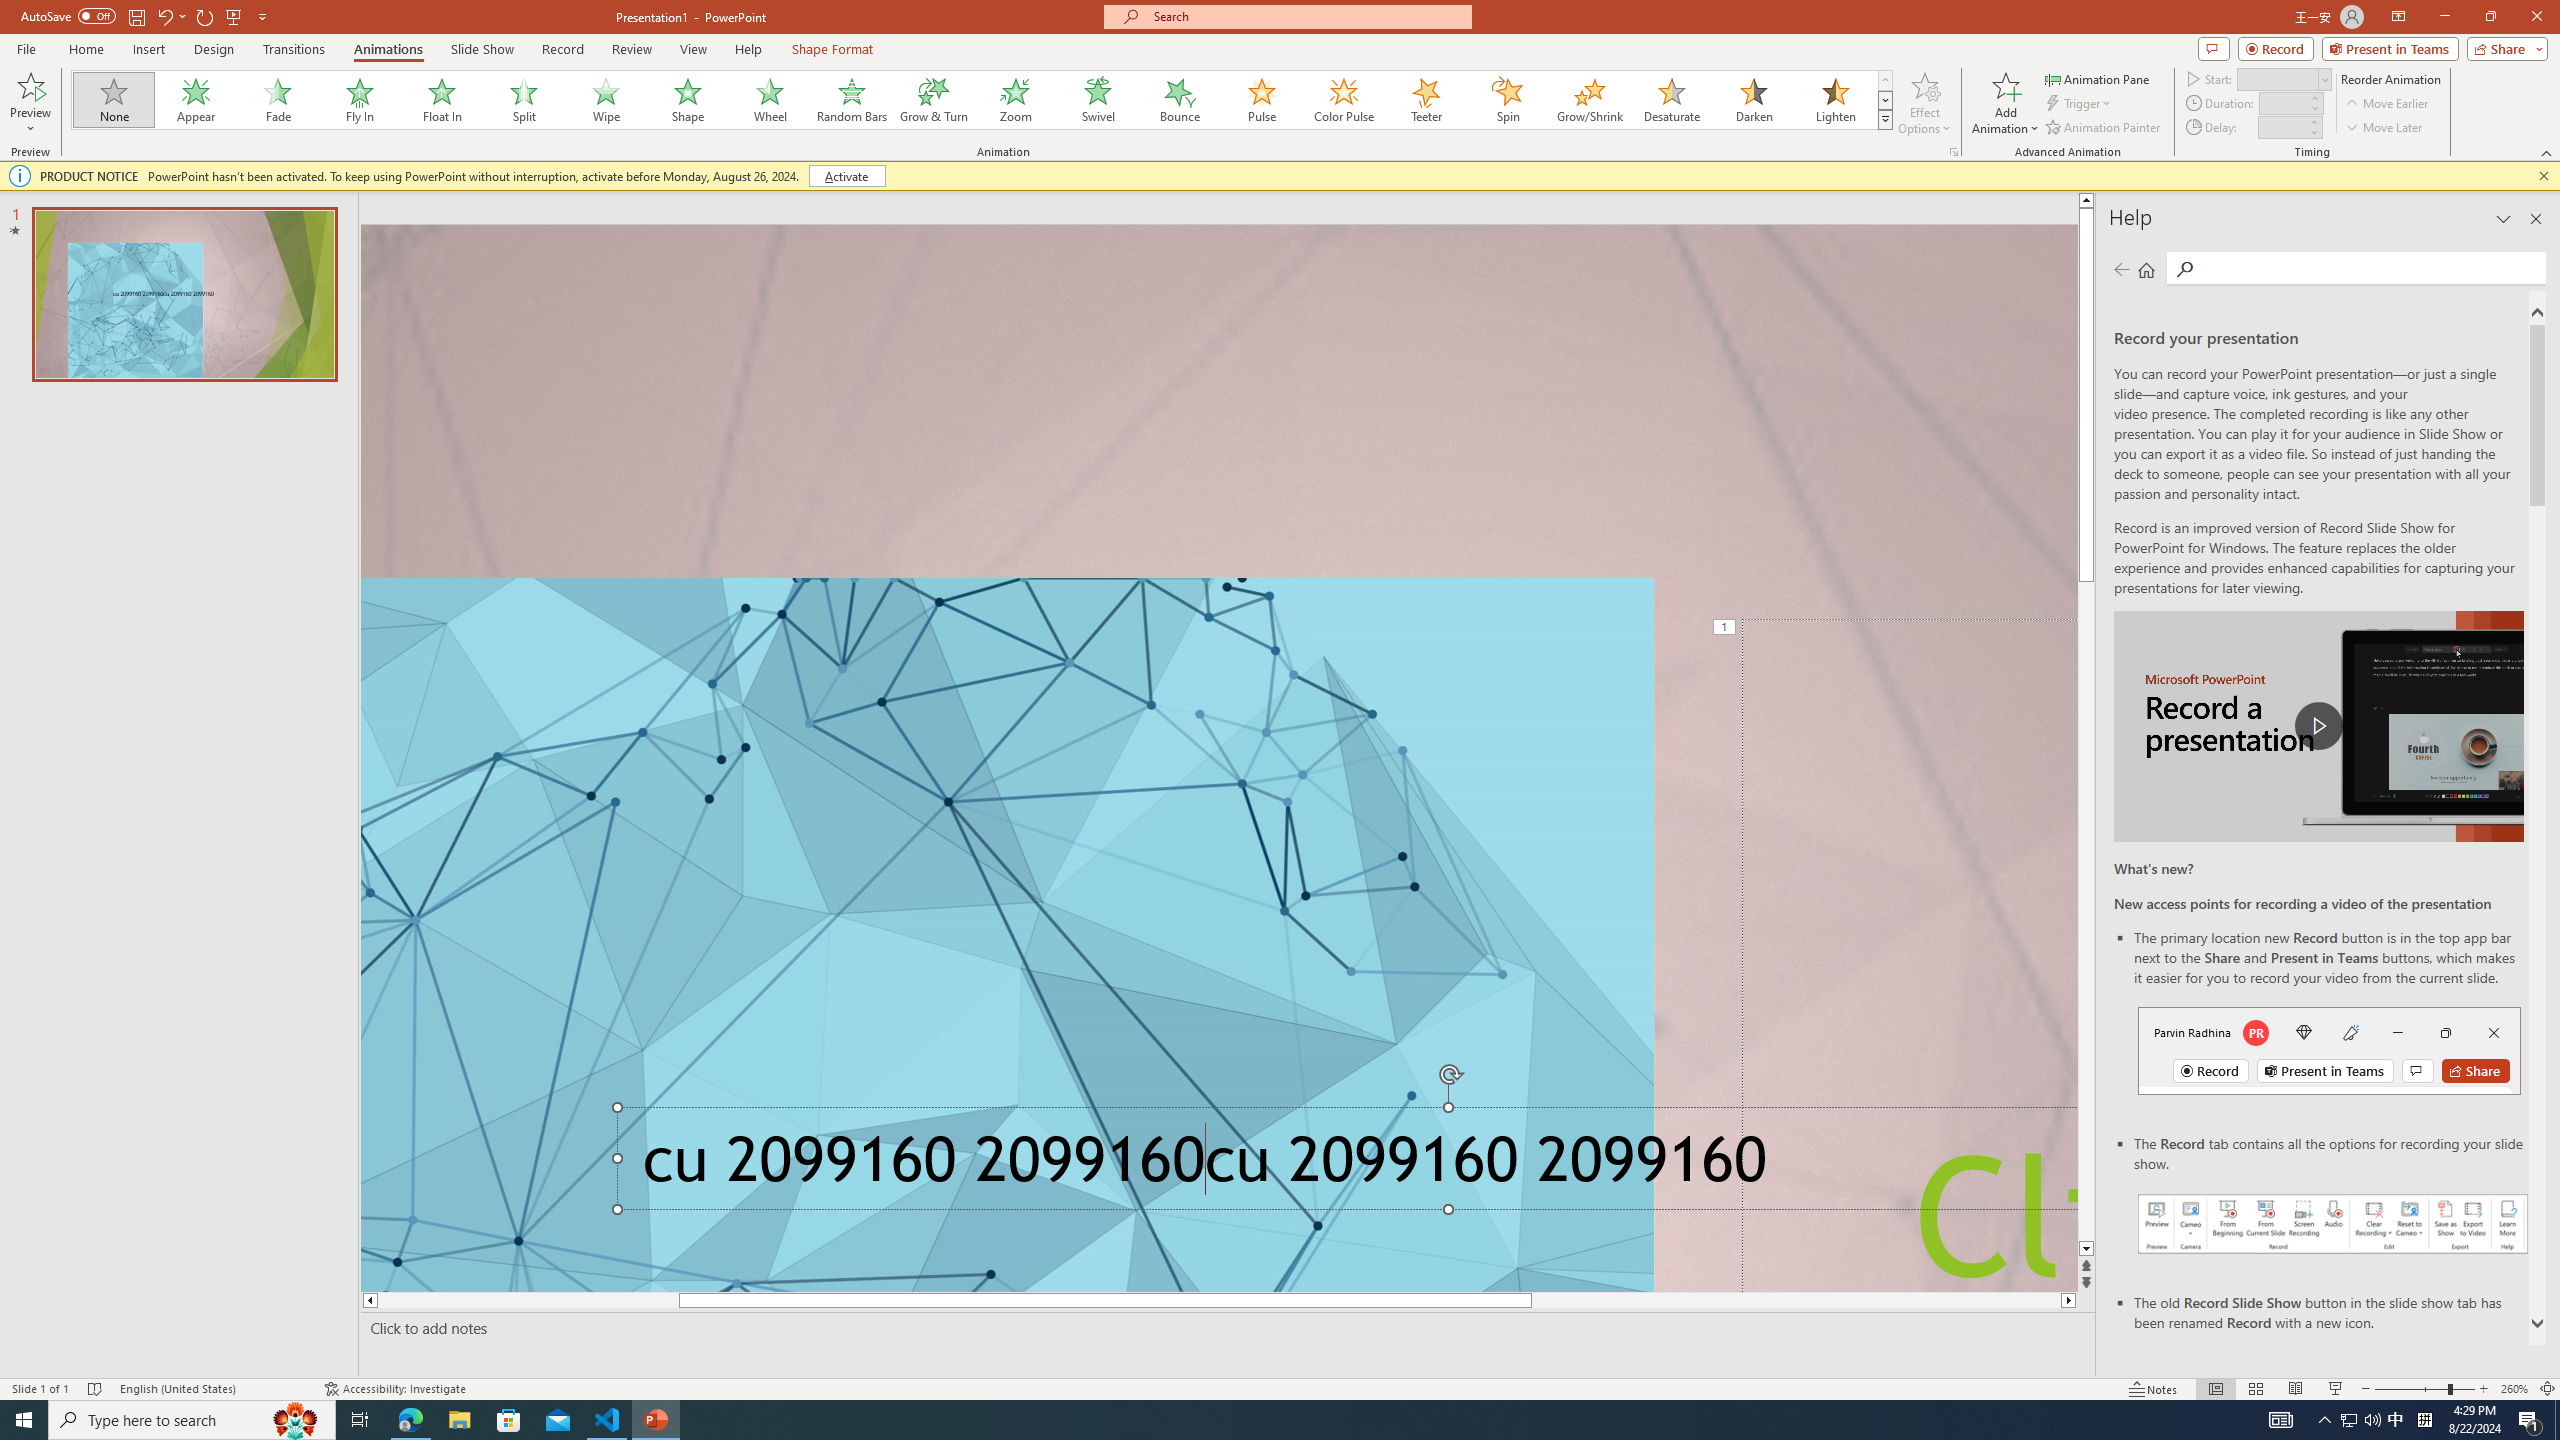 This screenshot has width=2560, height=1440. I want to click on Animation Pane, so click(2098, 78).